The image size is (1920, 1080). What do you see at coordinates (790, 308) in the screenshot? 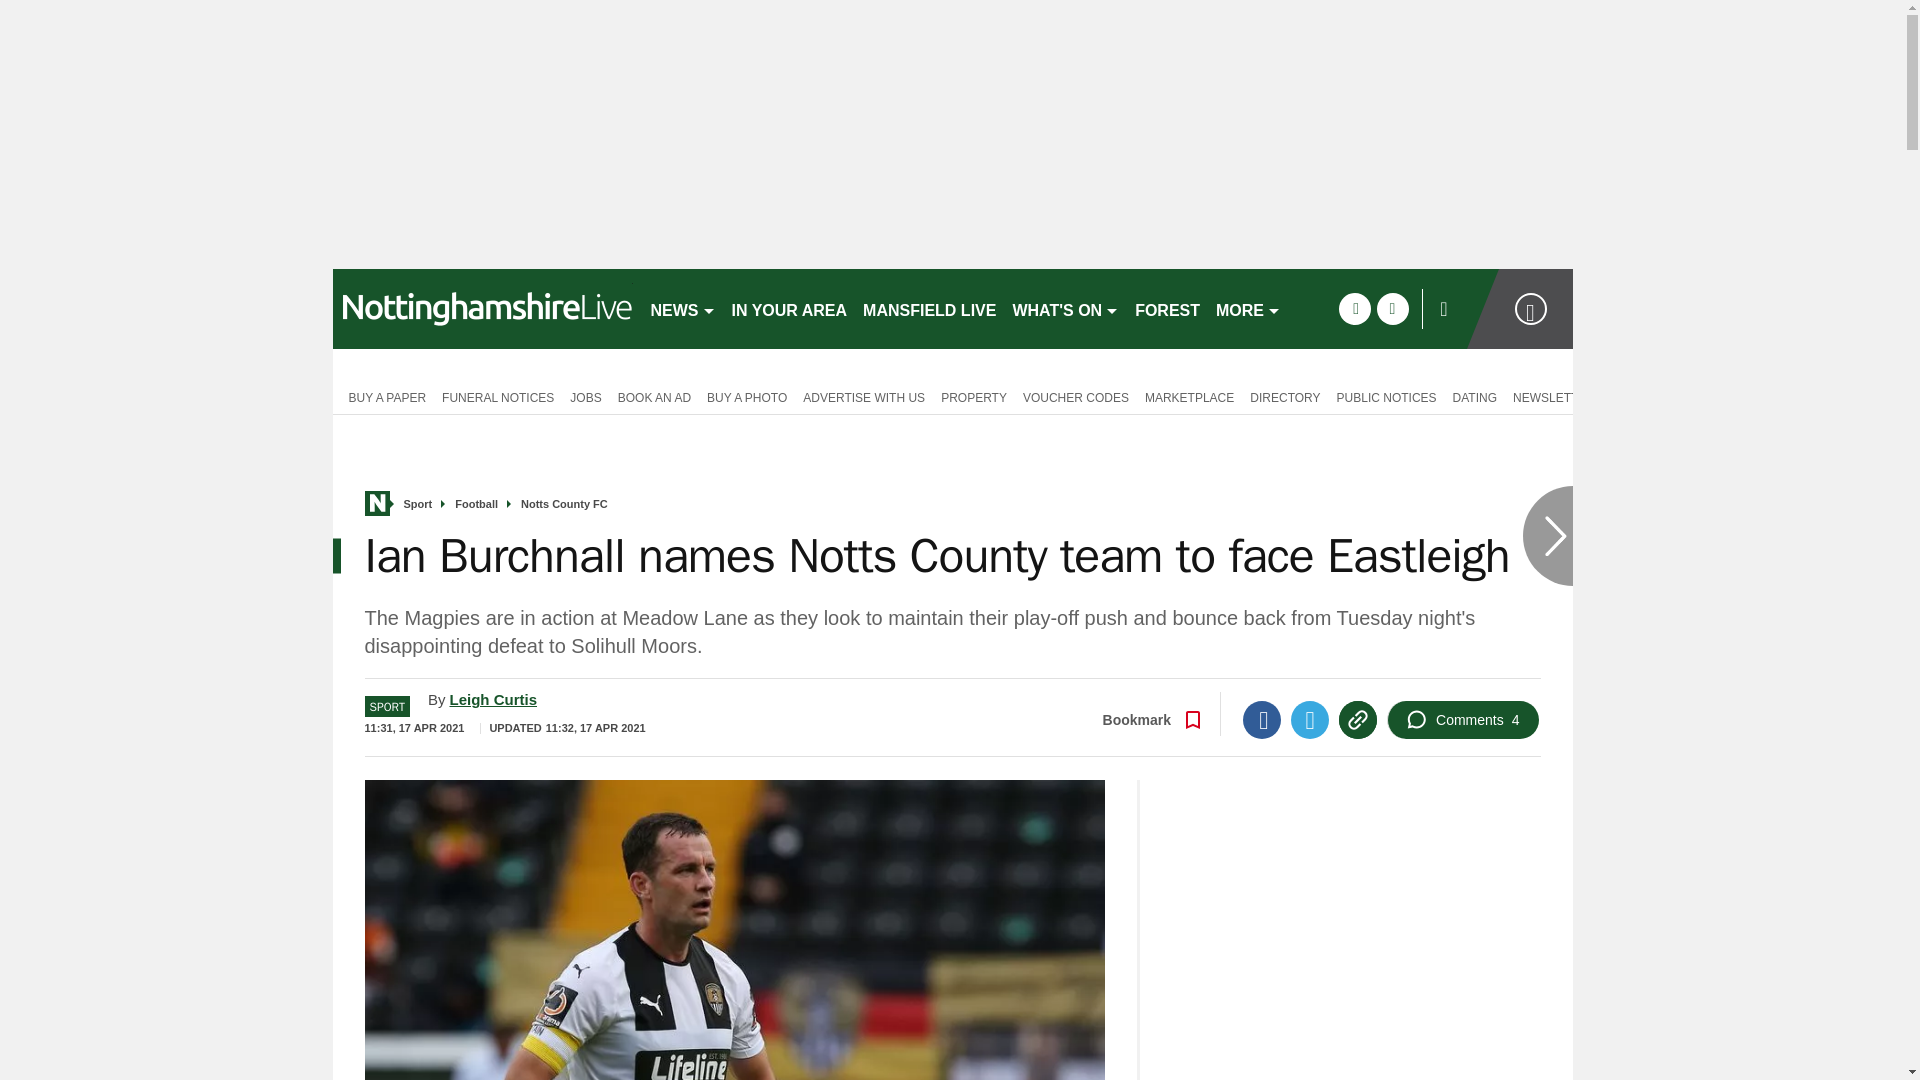
I see `IN YOUR AREA` at bounding box center [790, 308].